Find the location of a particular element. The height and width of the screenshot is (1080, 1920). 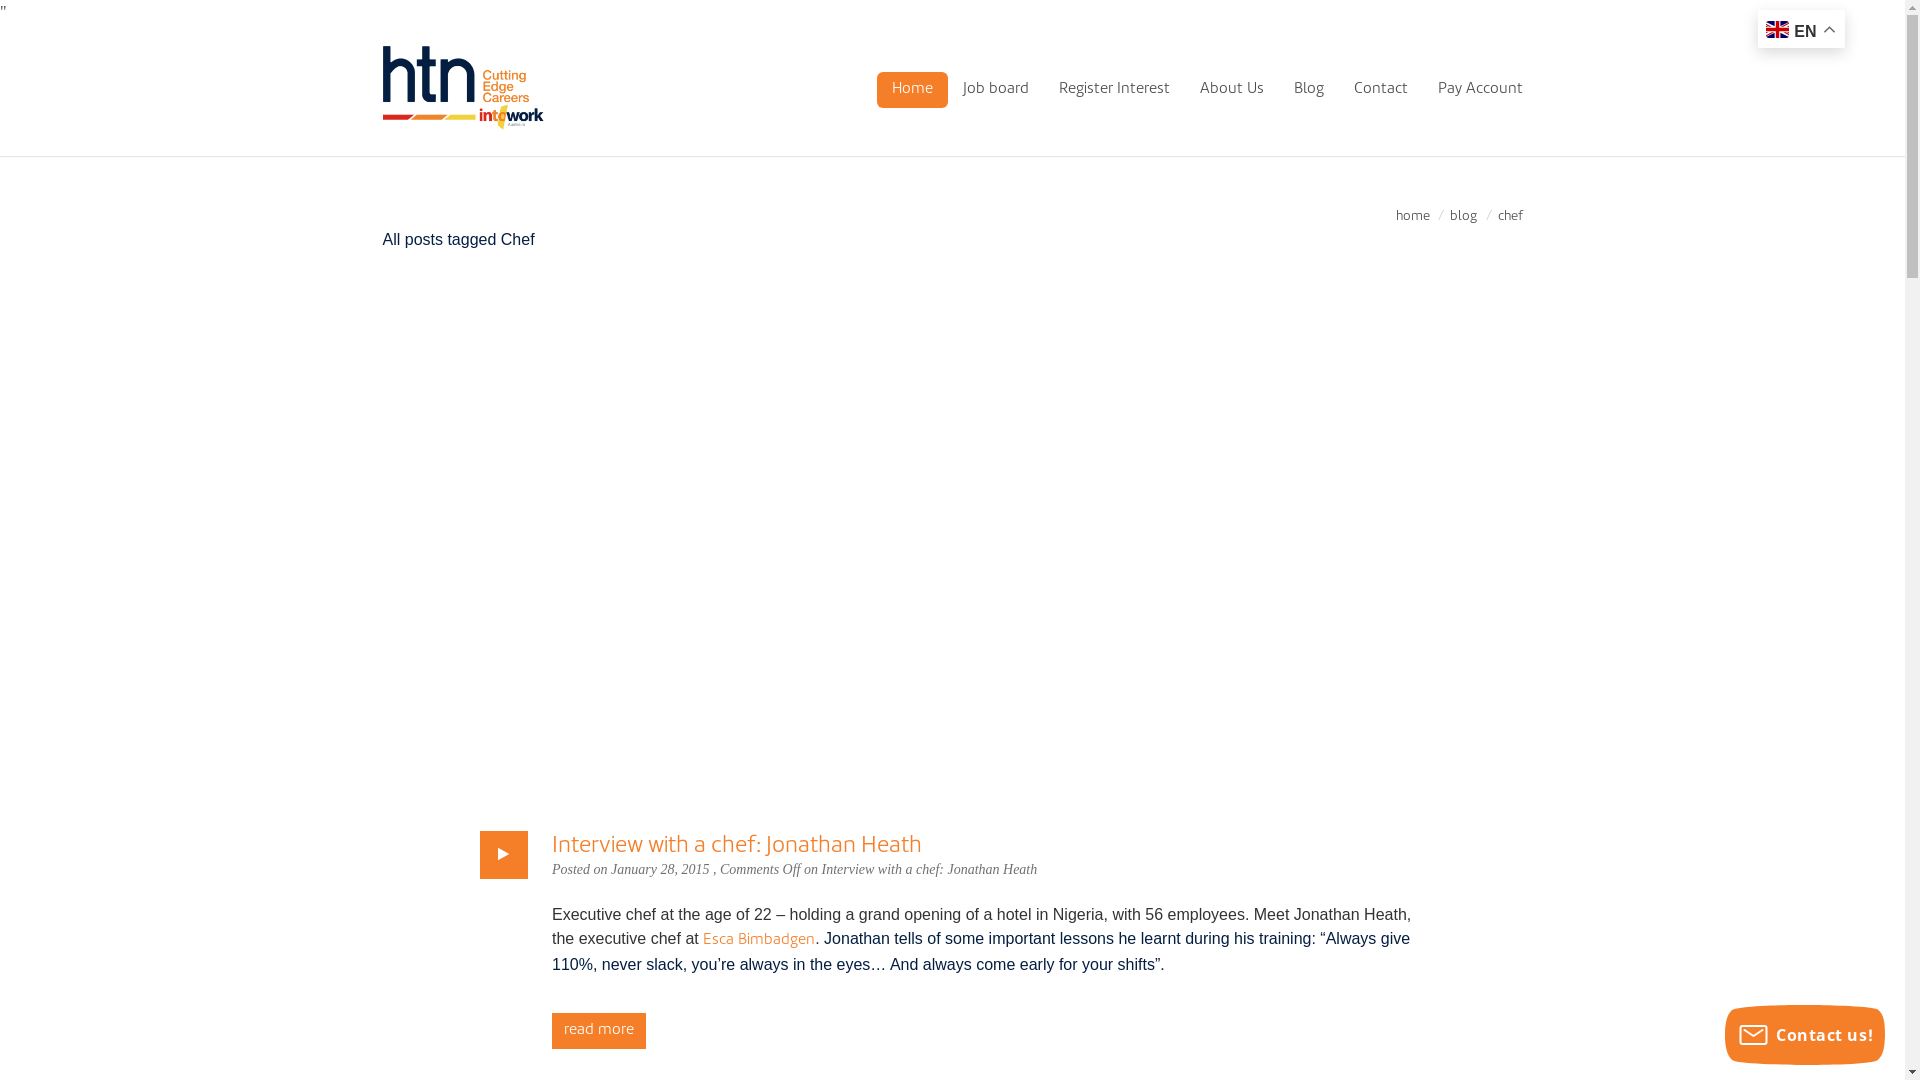

Job board is located at coordinates (996, 90).